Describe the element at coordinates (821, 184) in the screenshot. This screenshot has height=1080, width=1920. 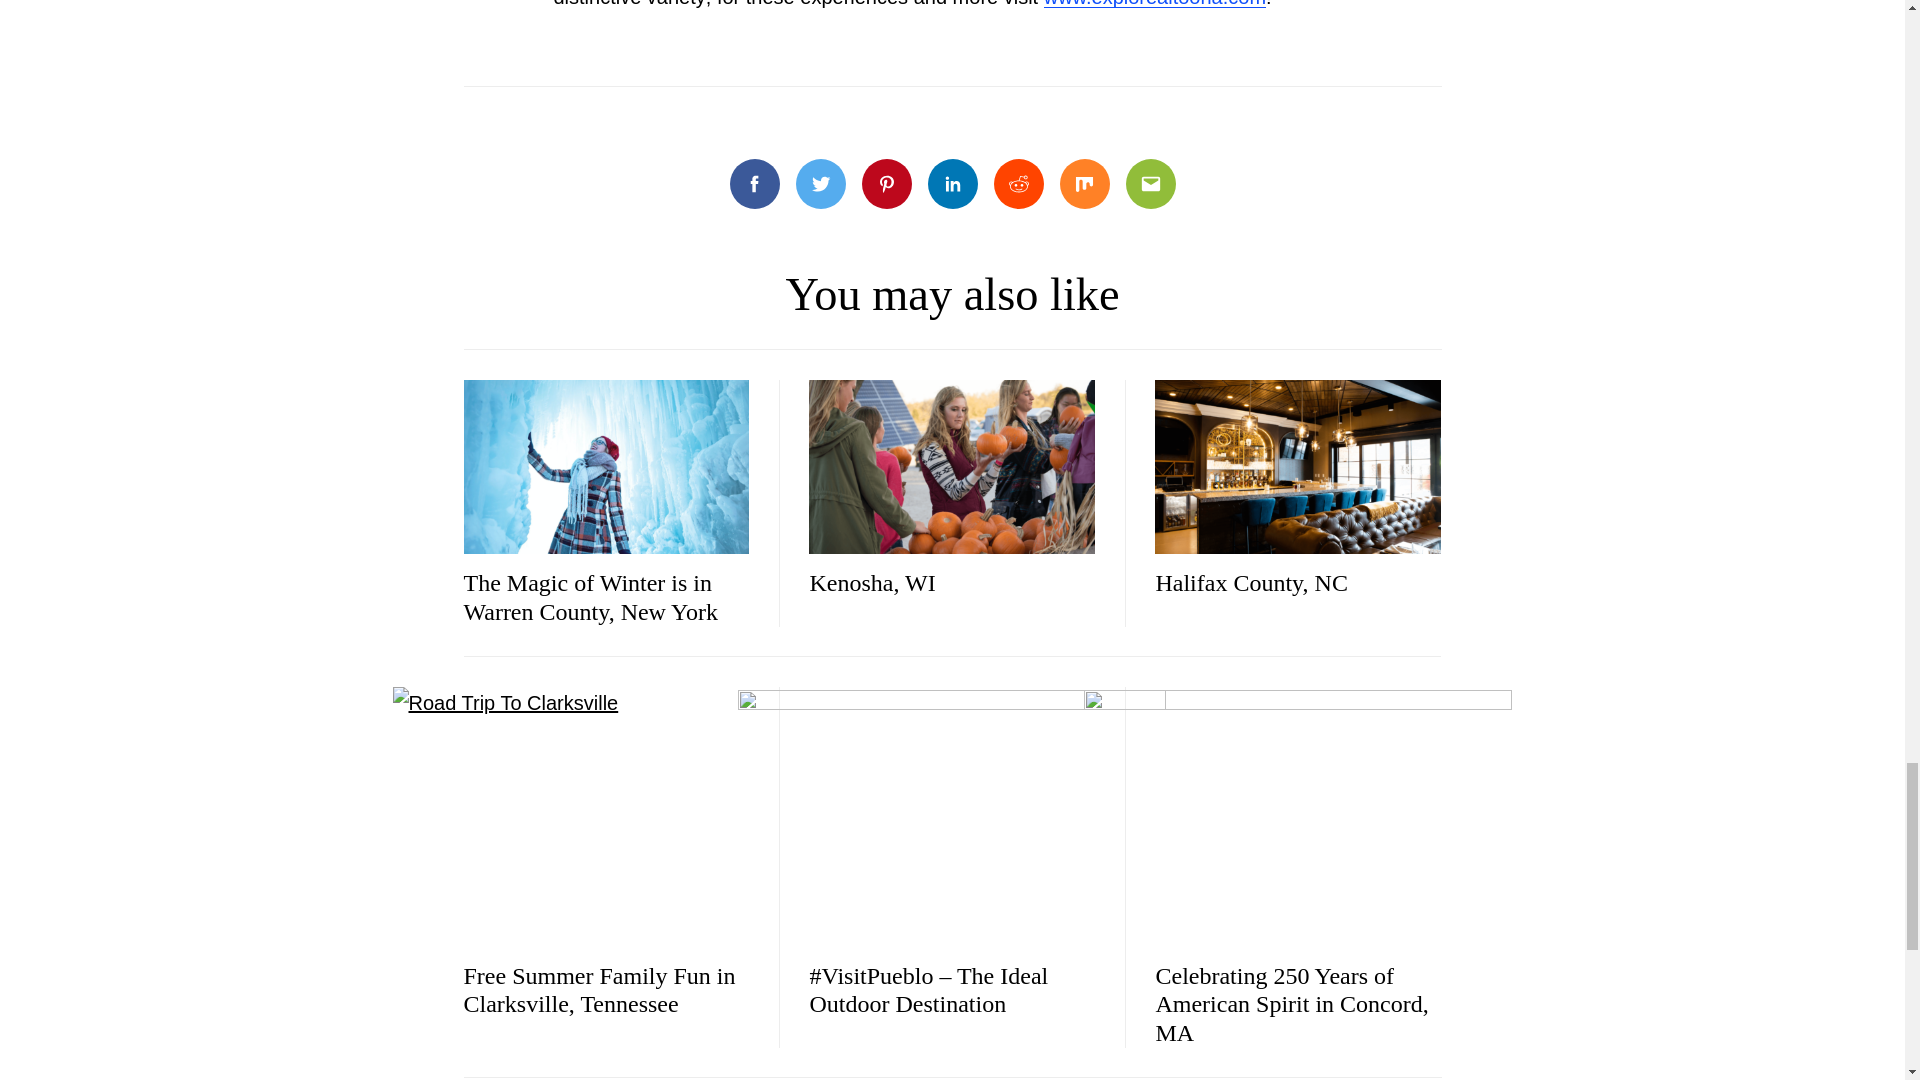
I see `Twitter` at that location.